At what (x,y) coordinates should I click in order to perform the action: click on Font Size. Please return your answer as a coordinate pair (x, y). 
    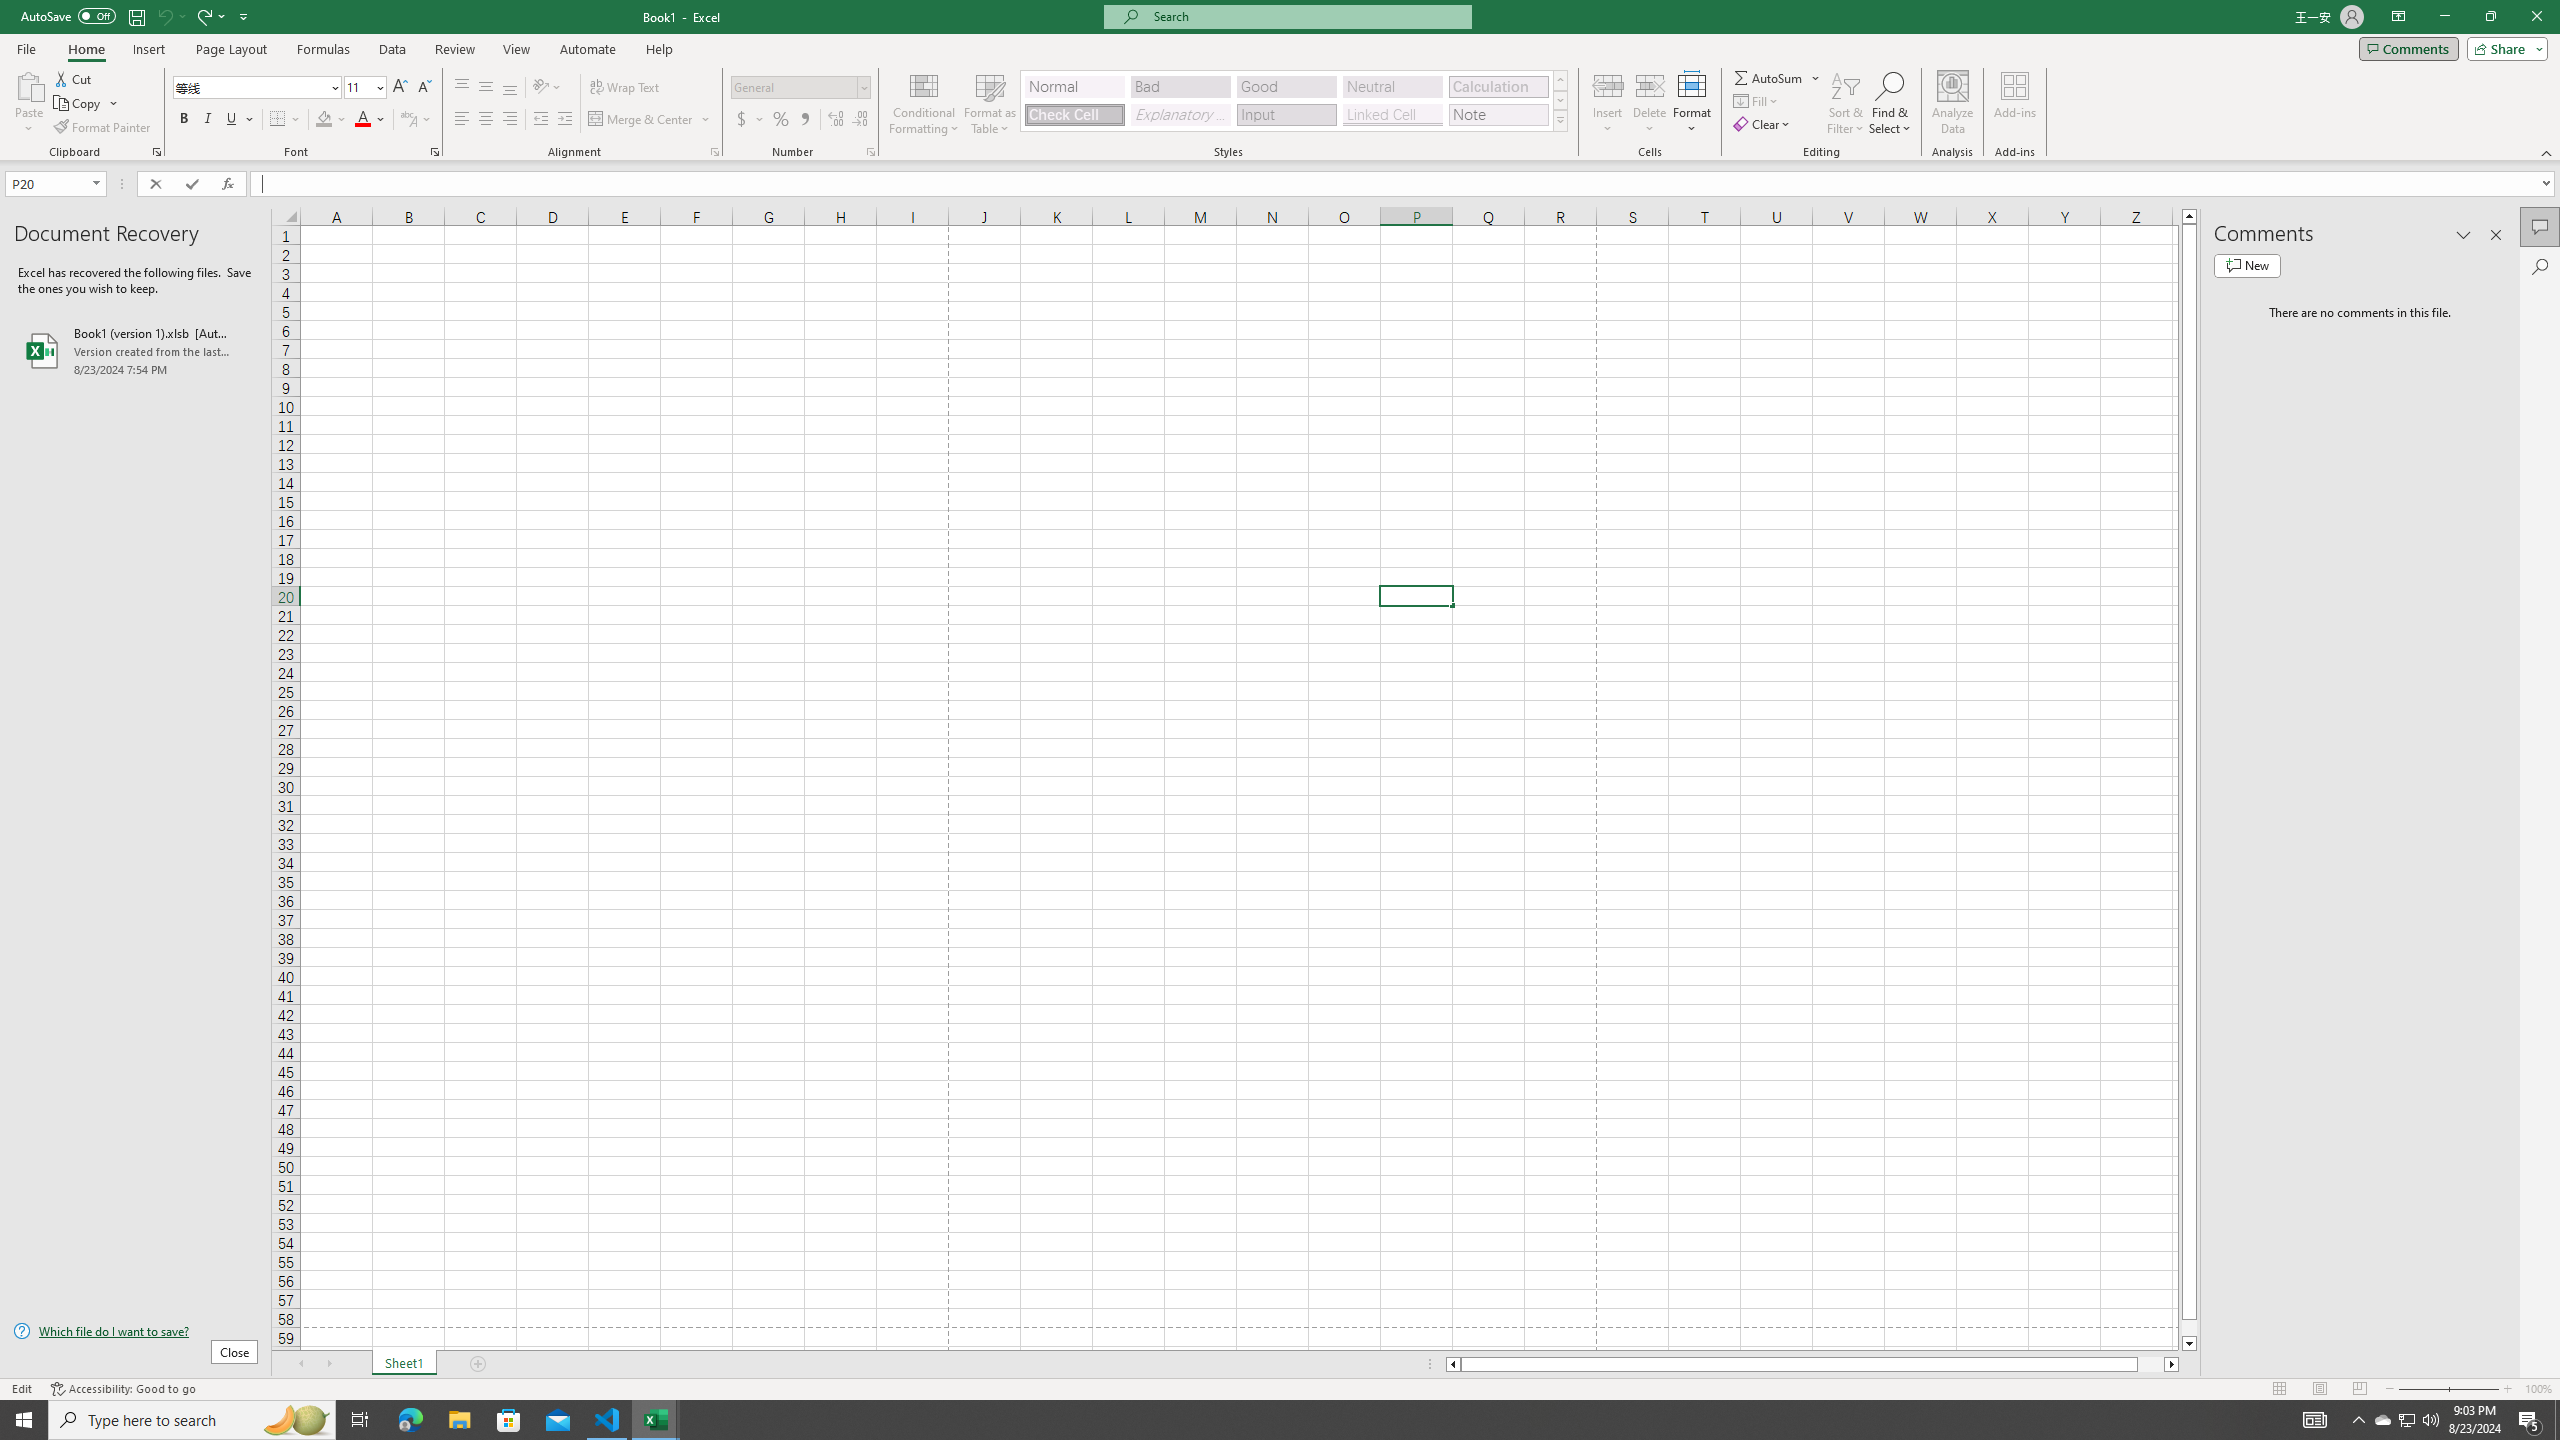
    Looking at the image, I should click on (364, 88).